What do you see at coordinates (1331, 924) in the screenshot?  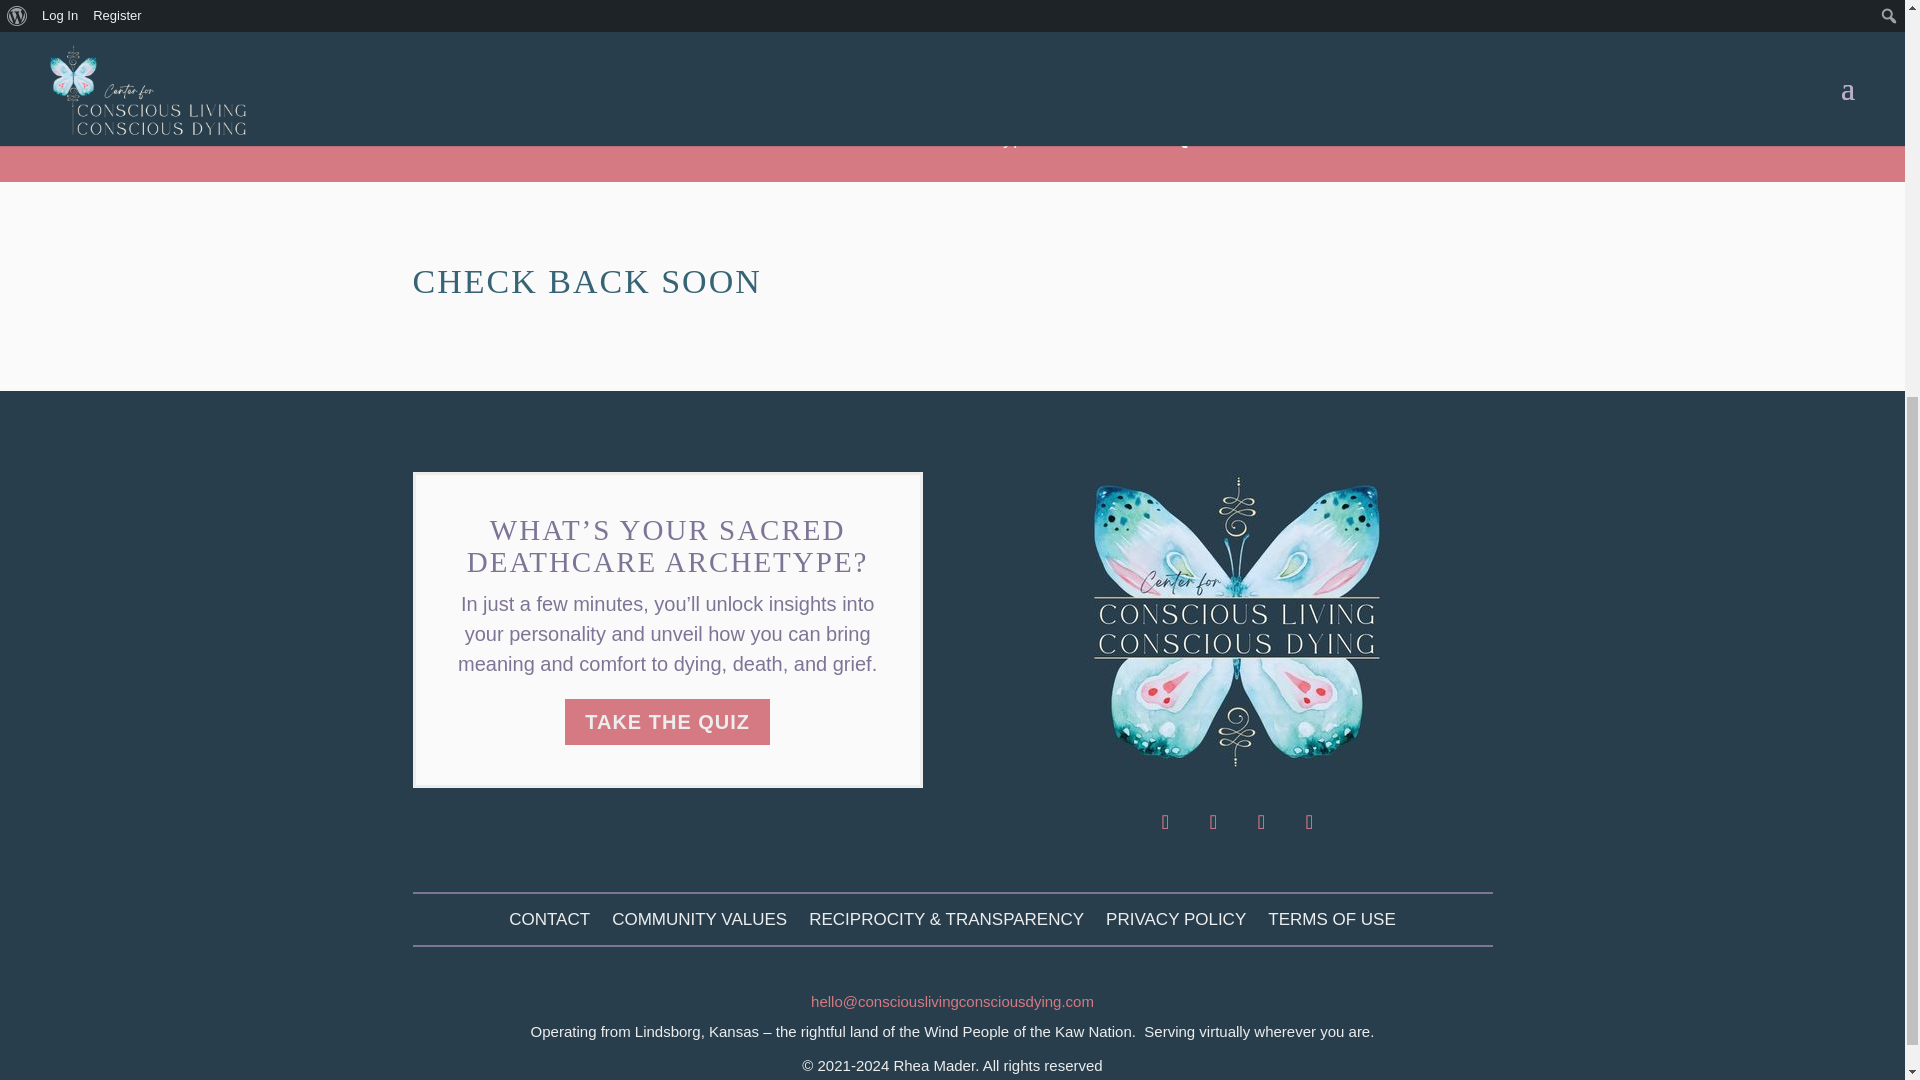 I see `TERMS OF USE` at bounding box center [1331, 924].